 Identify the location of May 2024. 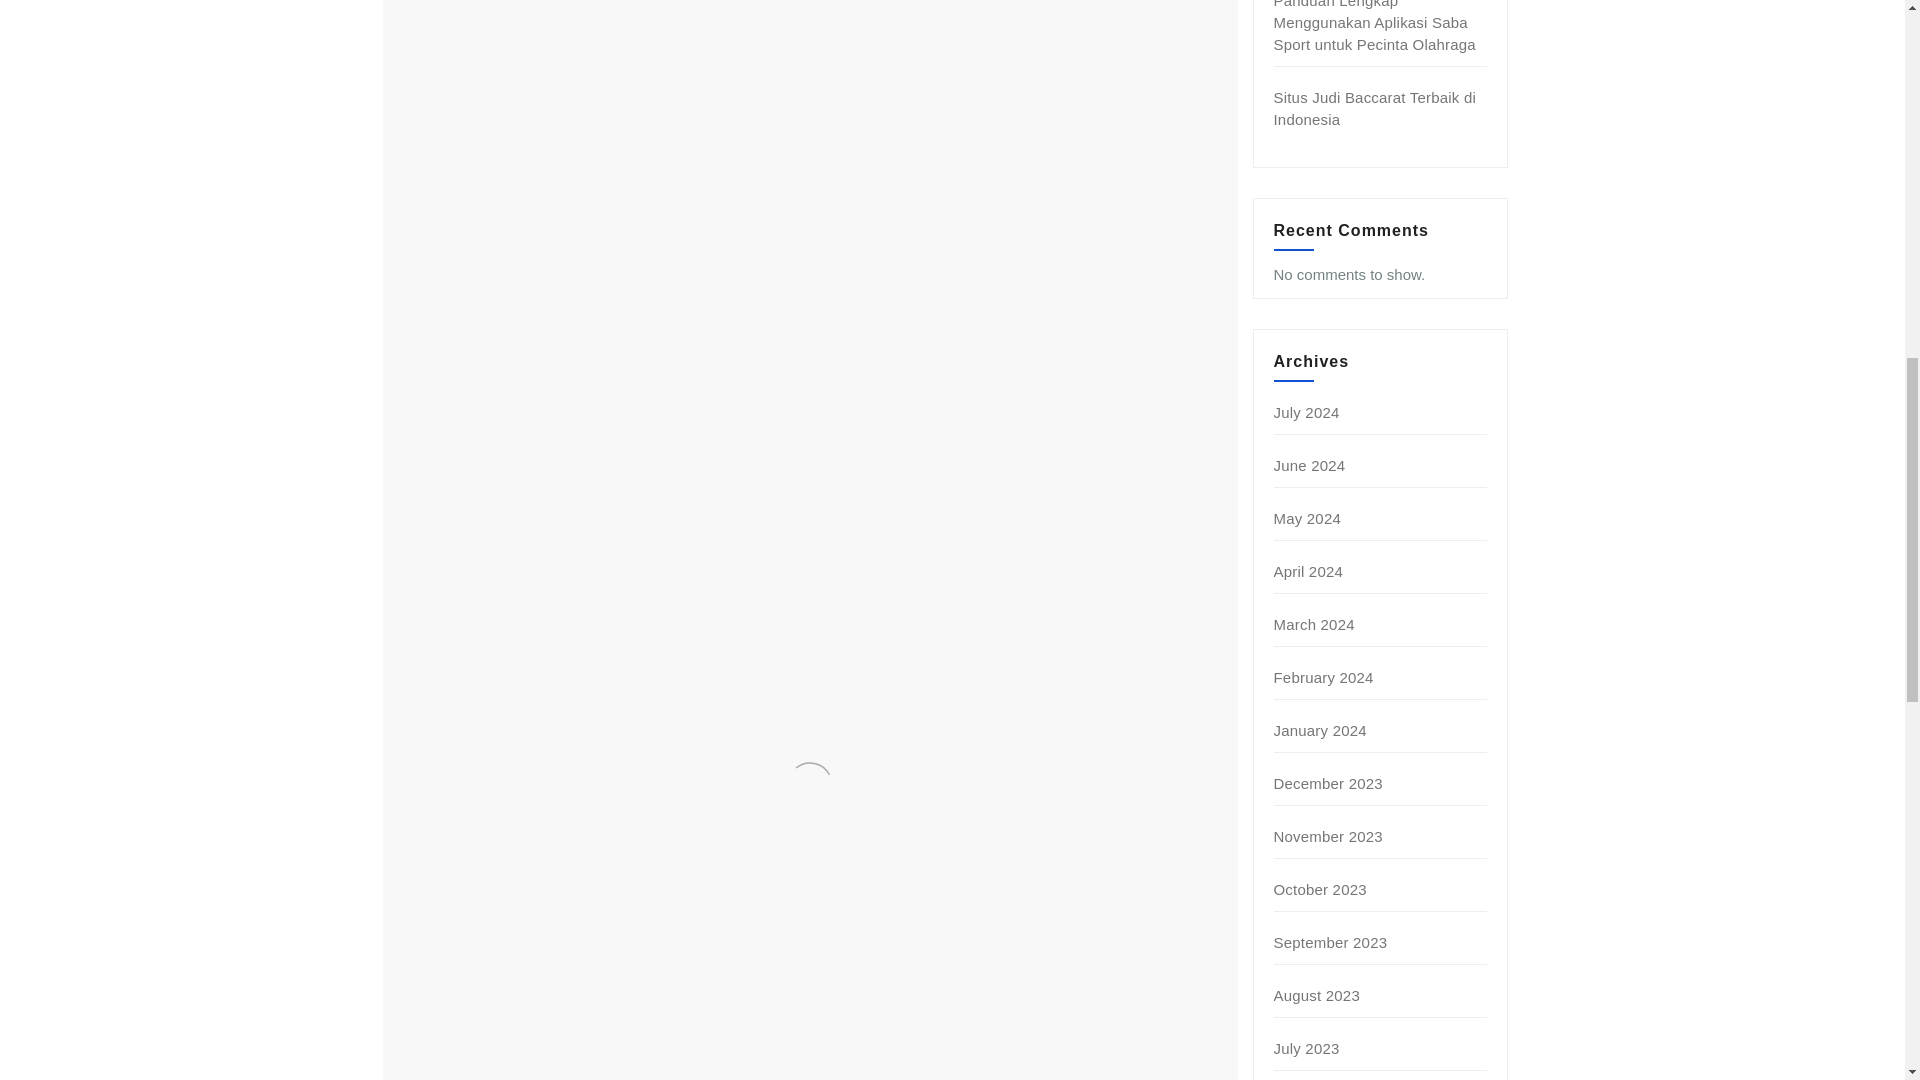
(1307, 518).